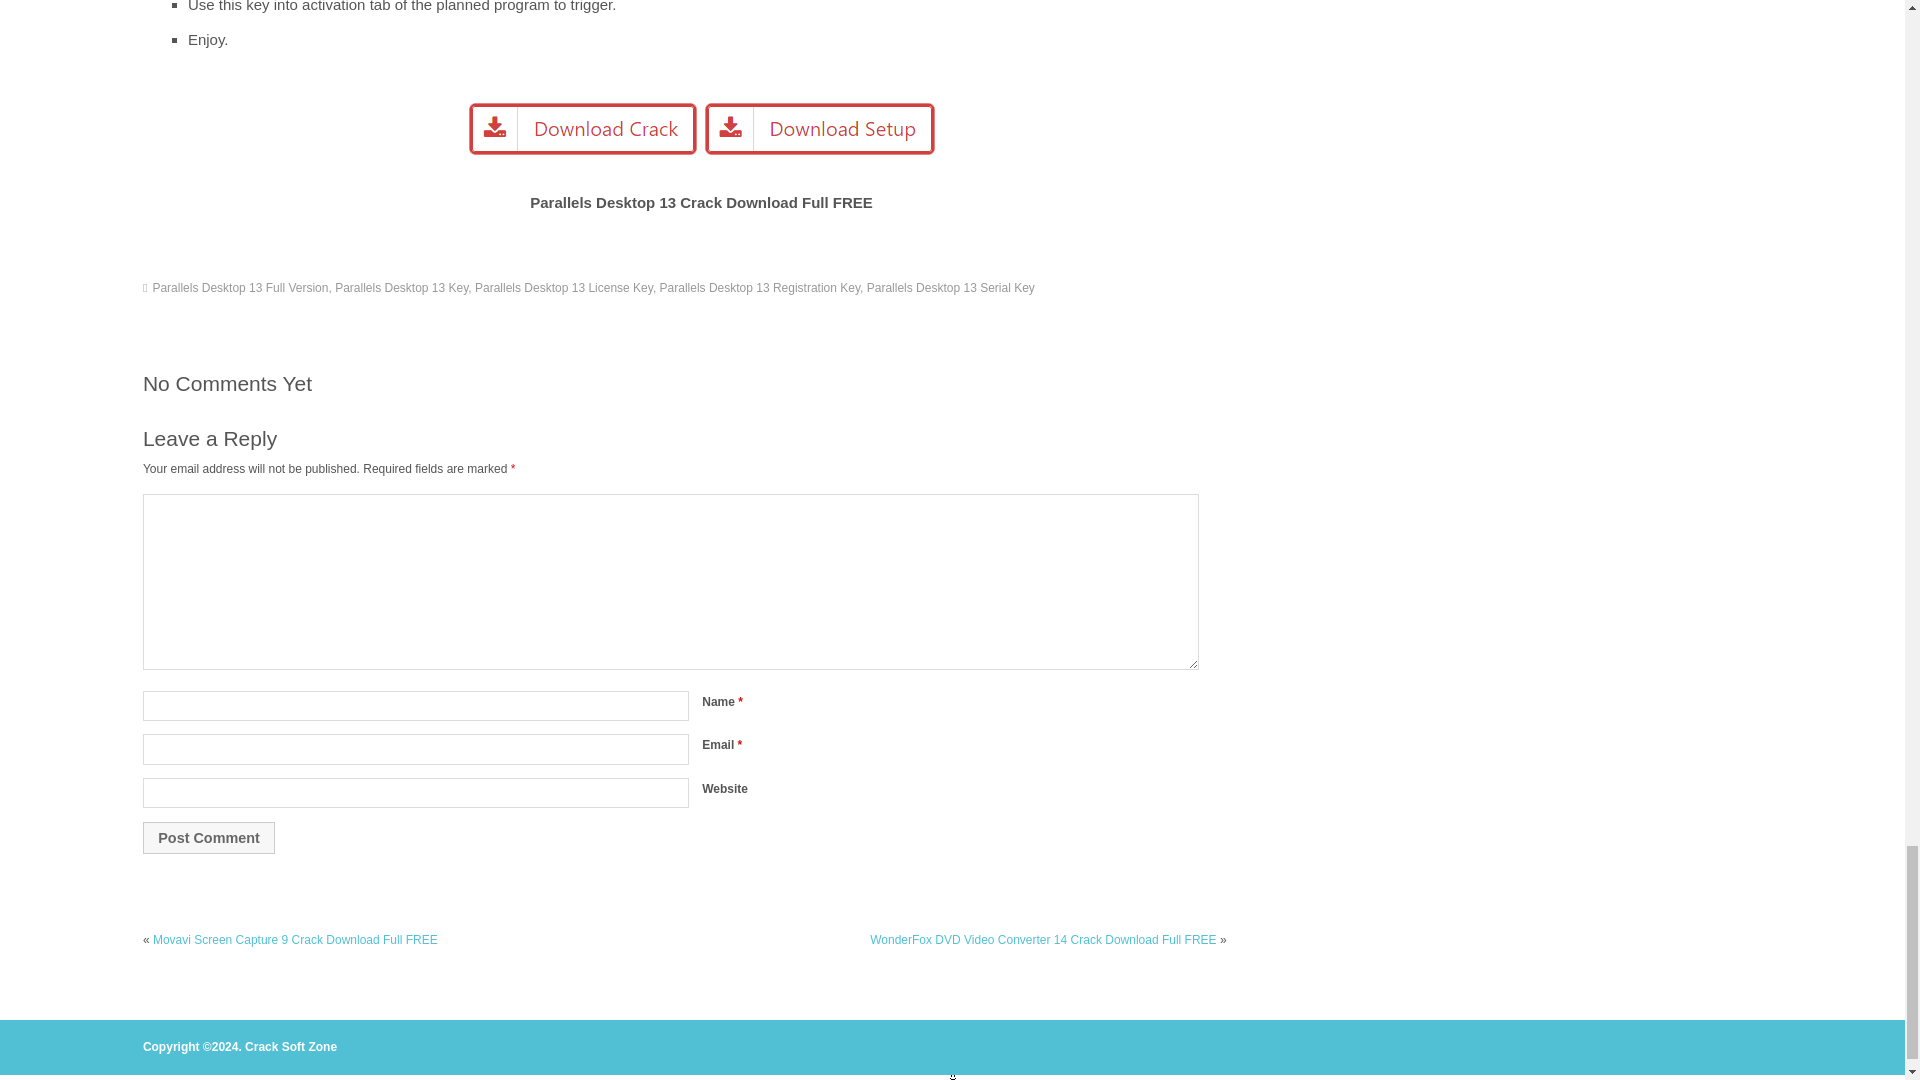 This screenshot has height=1080, width=1920. Describe the element at coordinates (401, 287) in the screenshot. I see `Parallels Desktop 13 Key` at that location.